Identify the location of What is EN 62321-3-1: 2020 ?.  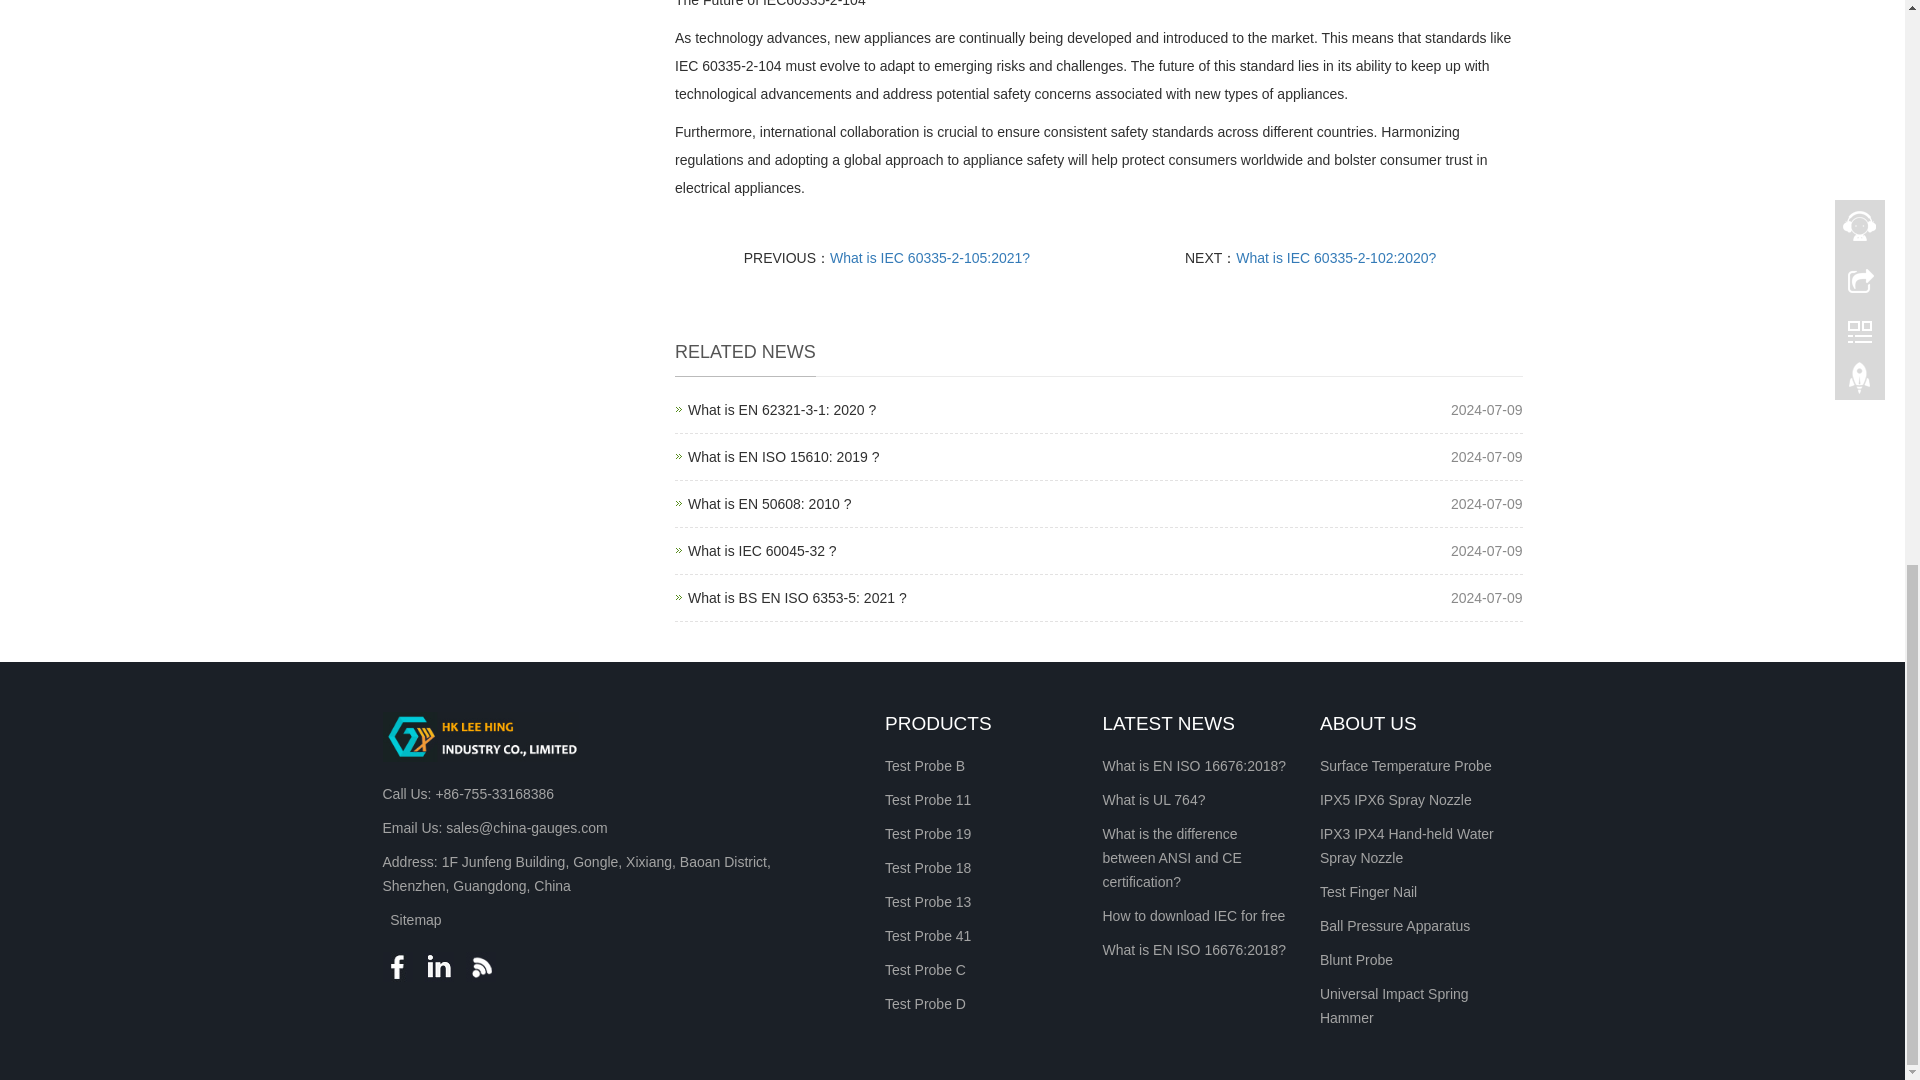
(783, 457).